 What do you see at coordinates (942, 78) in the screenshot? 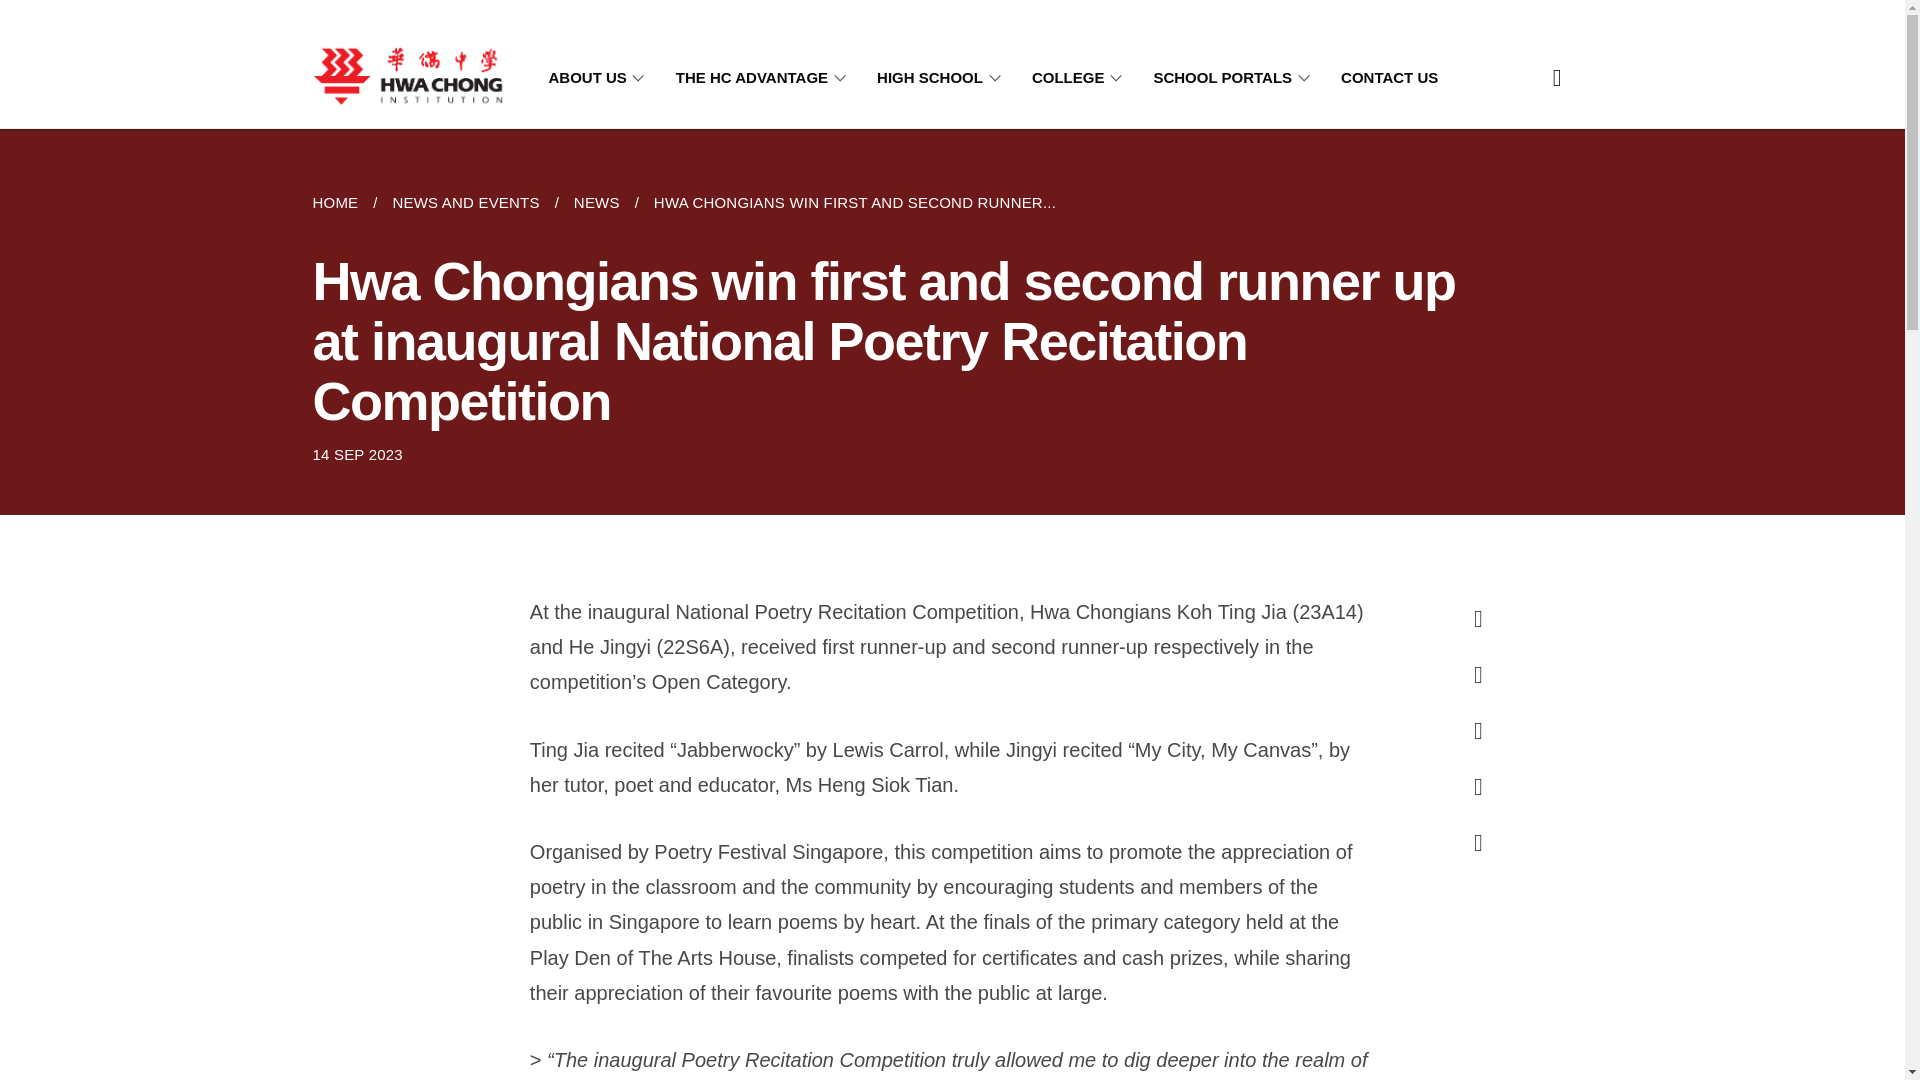
I see `HIGH SCHOOL` at bounding box center [942, 78].